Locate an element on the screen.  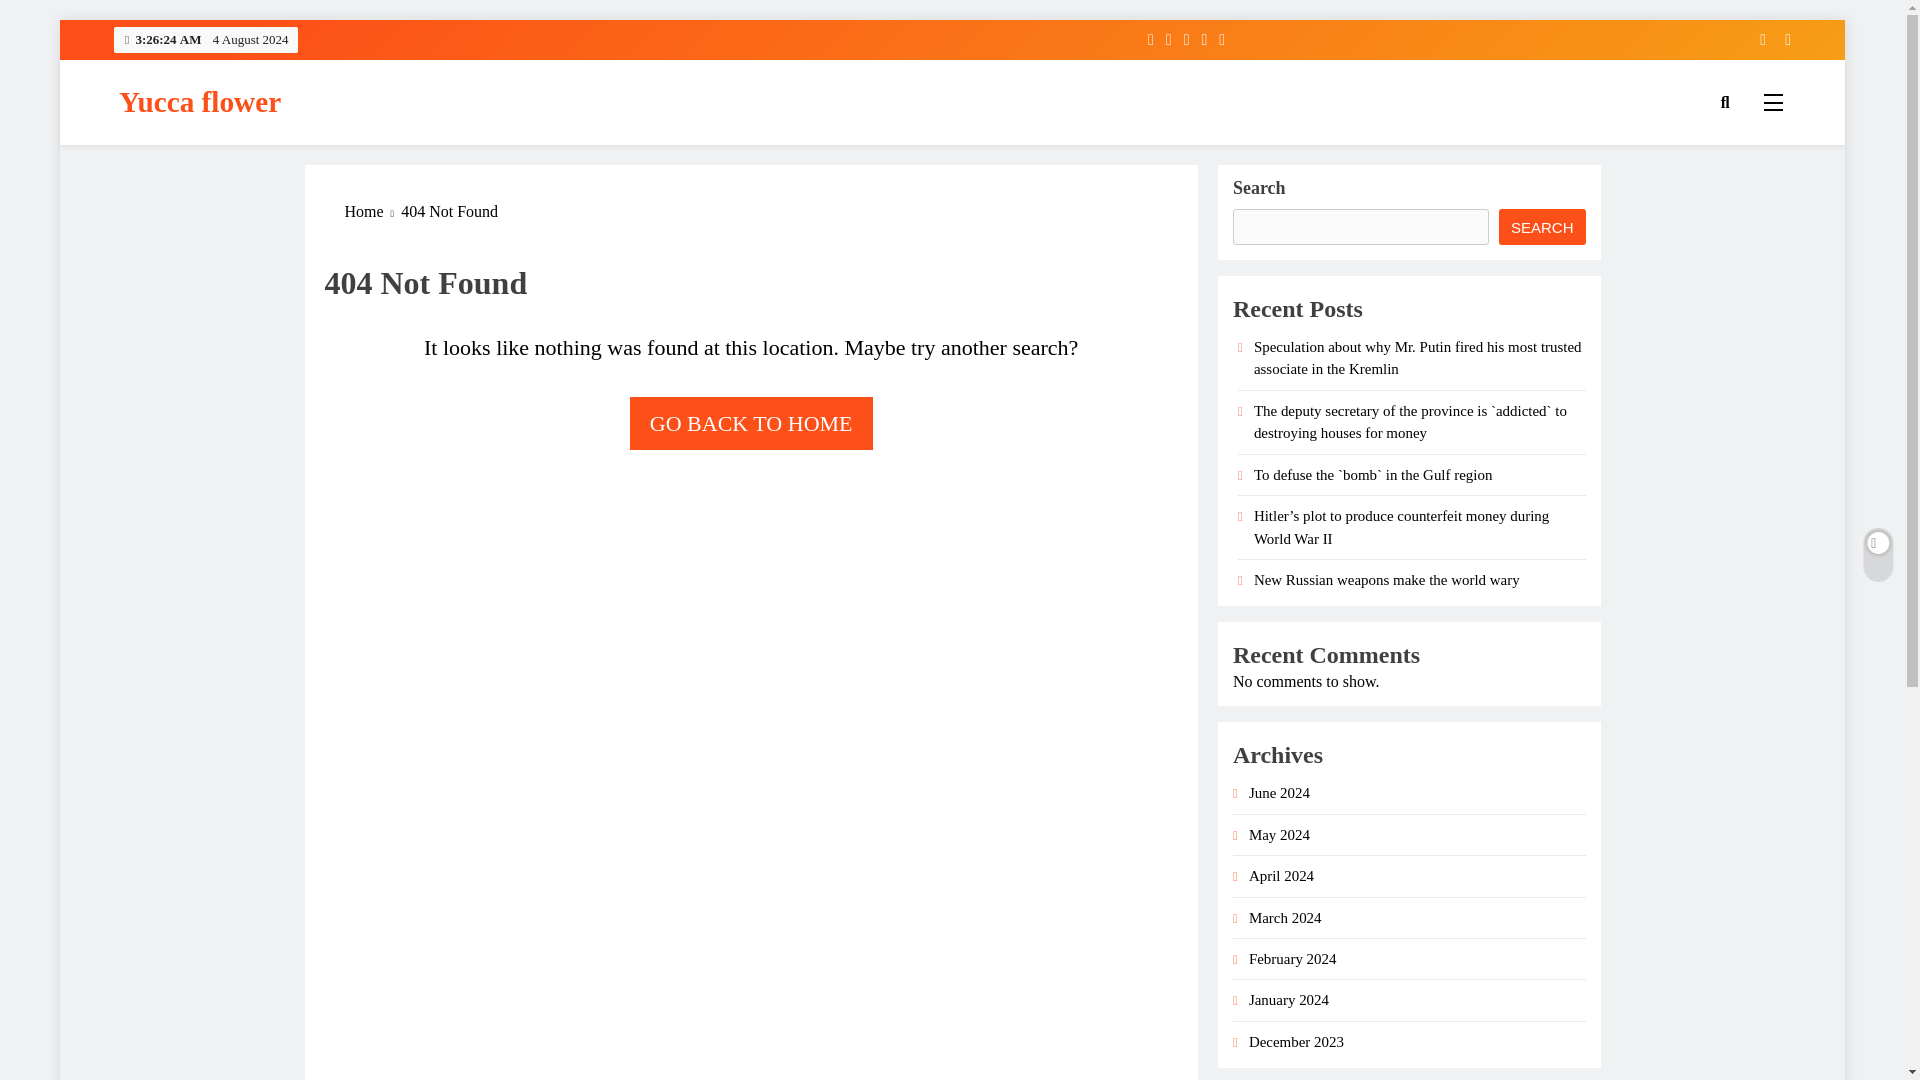
January 2024 is located at coordinates (1288, 1000).